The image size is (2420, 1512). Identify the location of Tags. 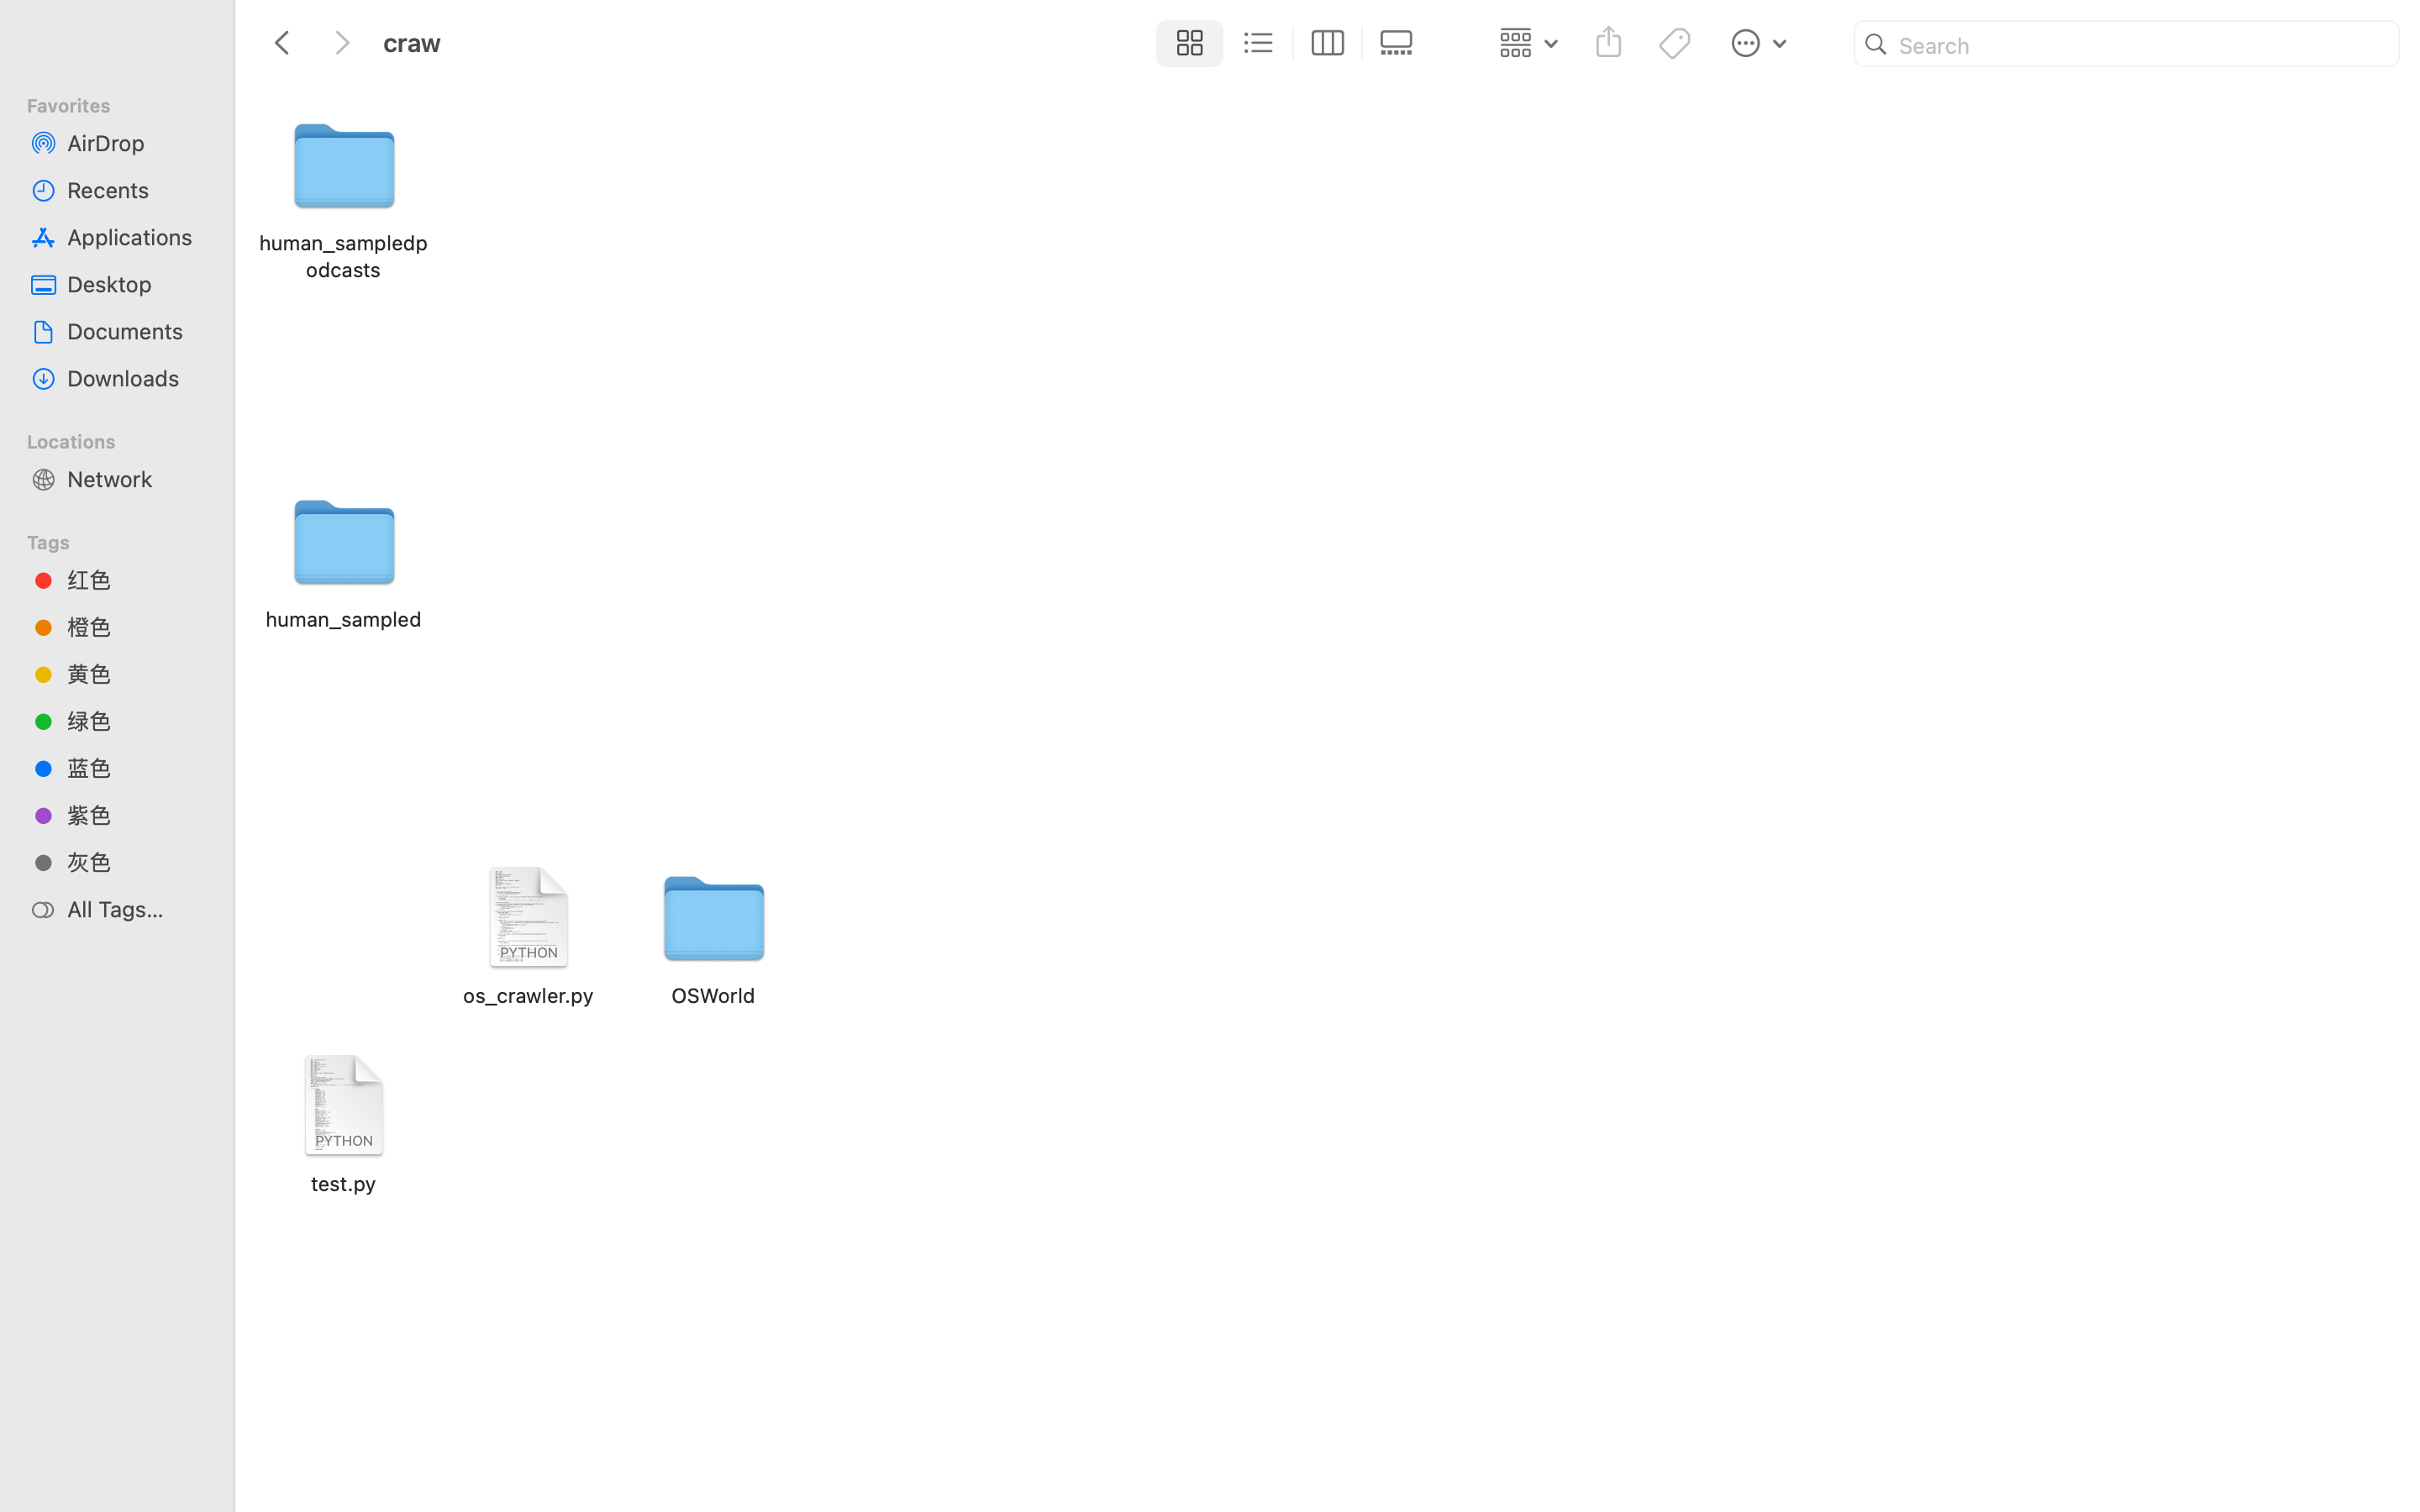
(127, 540).